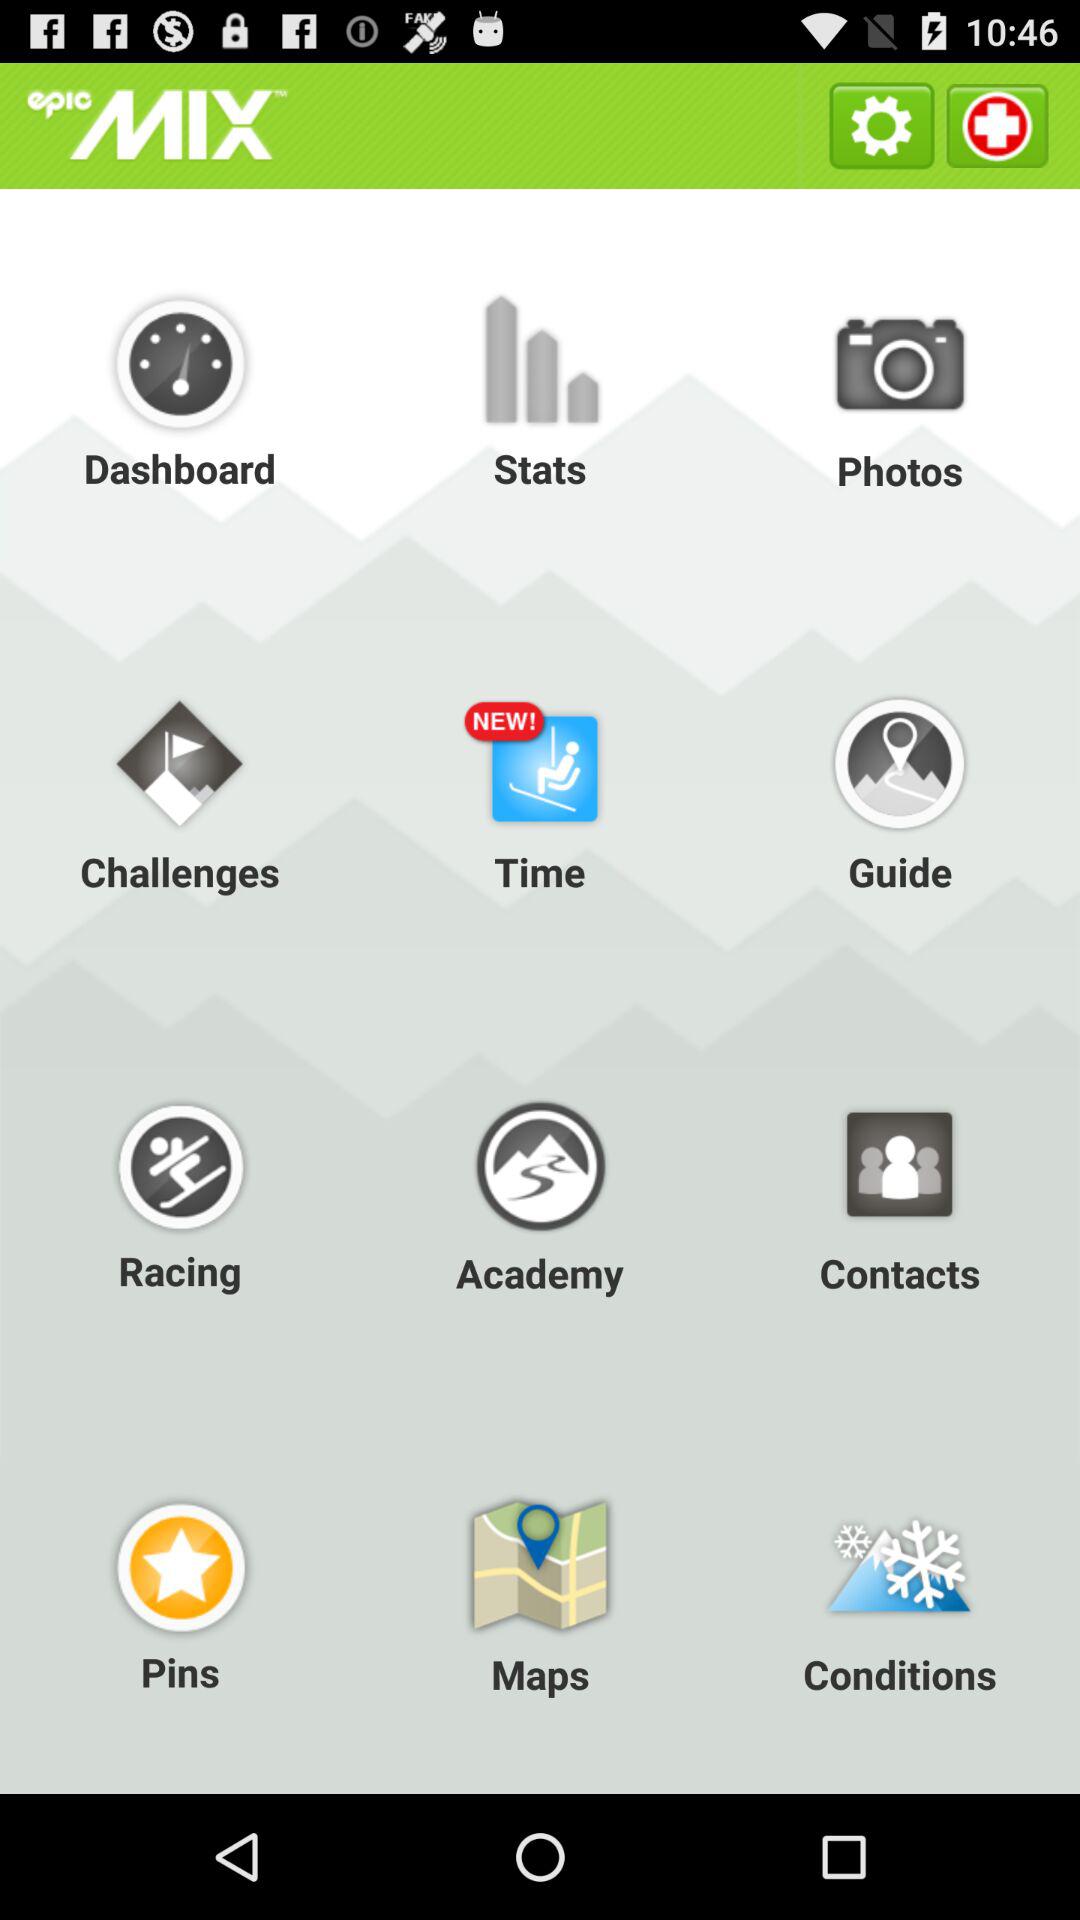  What do you see at coordinates (180, 390) in the screenshot?
I see `flip until dashboard` at bounding box center [180, 390].